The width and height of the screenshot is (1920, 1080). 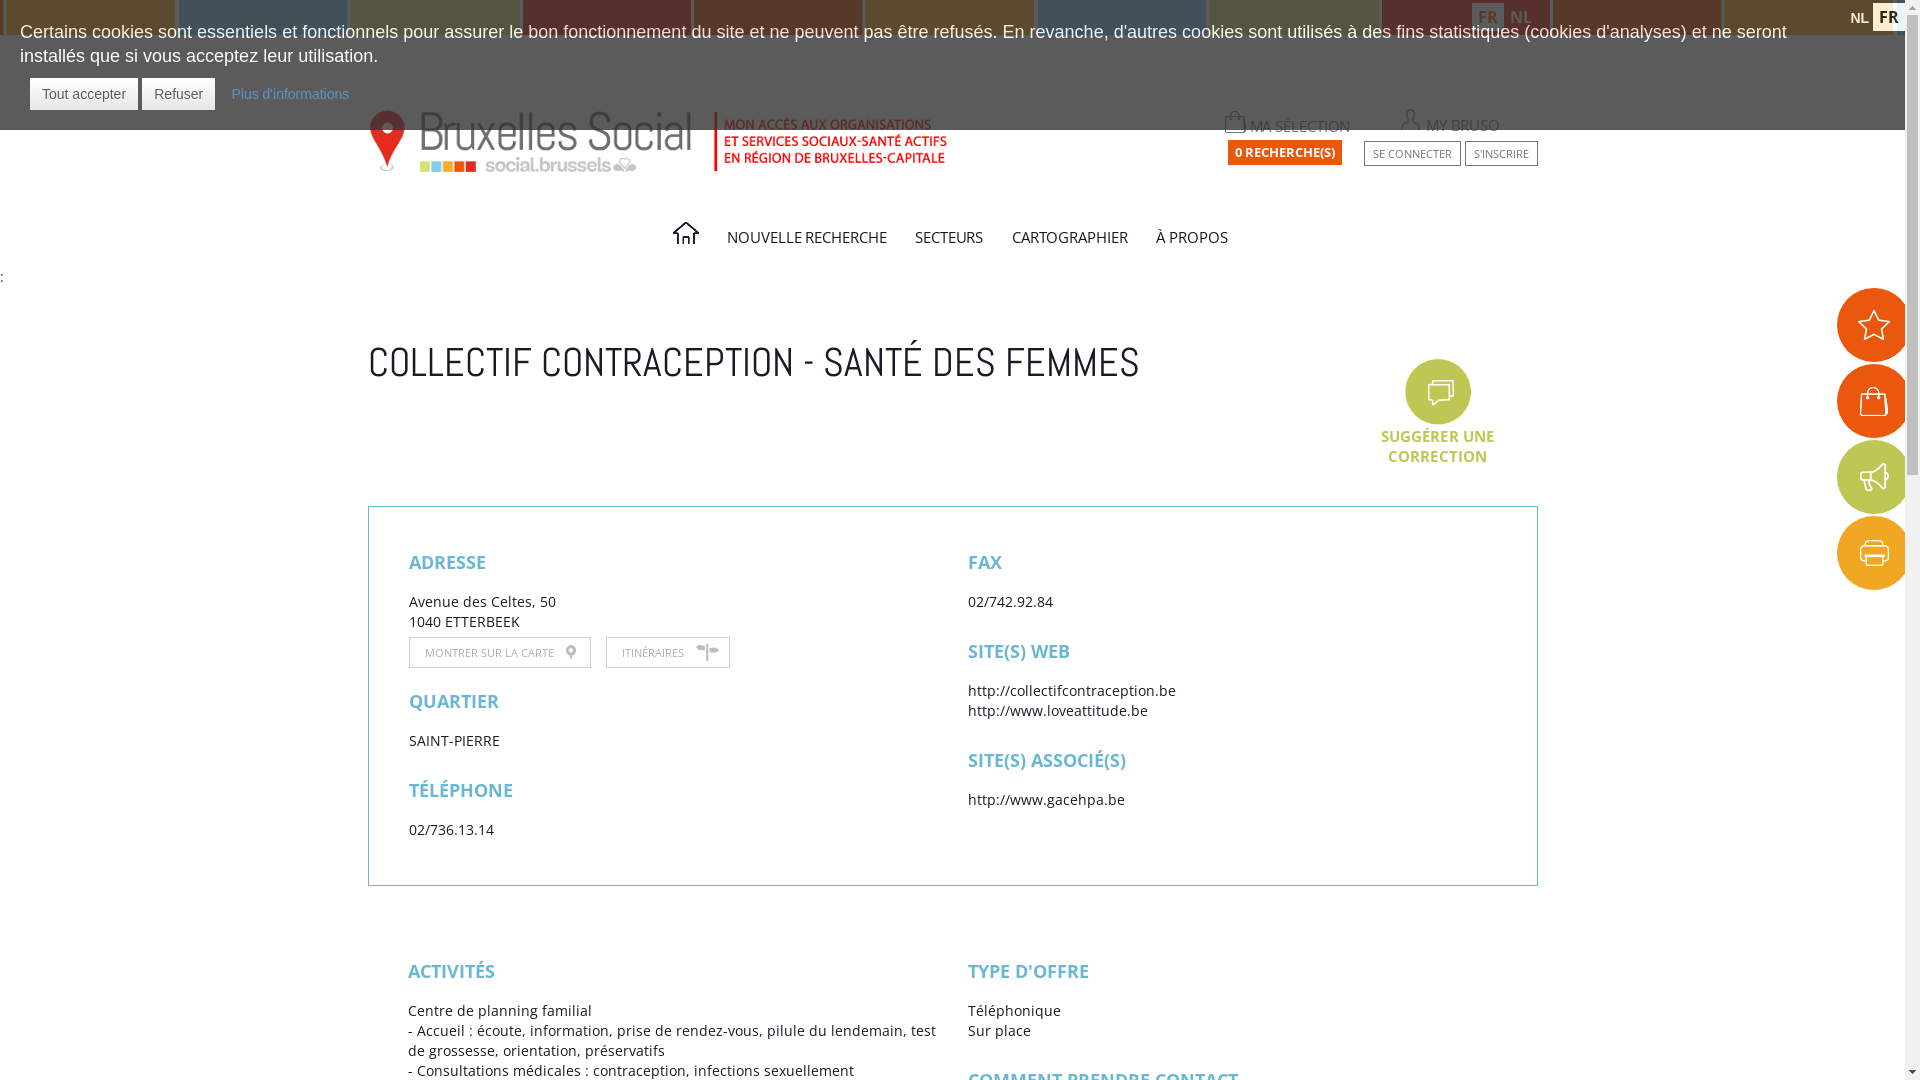 I want to click on Refuser, so click(x=178, y=94).